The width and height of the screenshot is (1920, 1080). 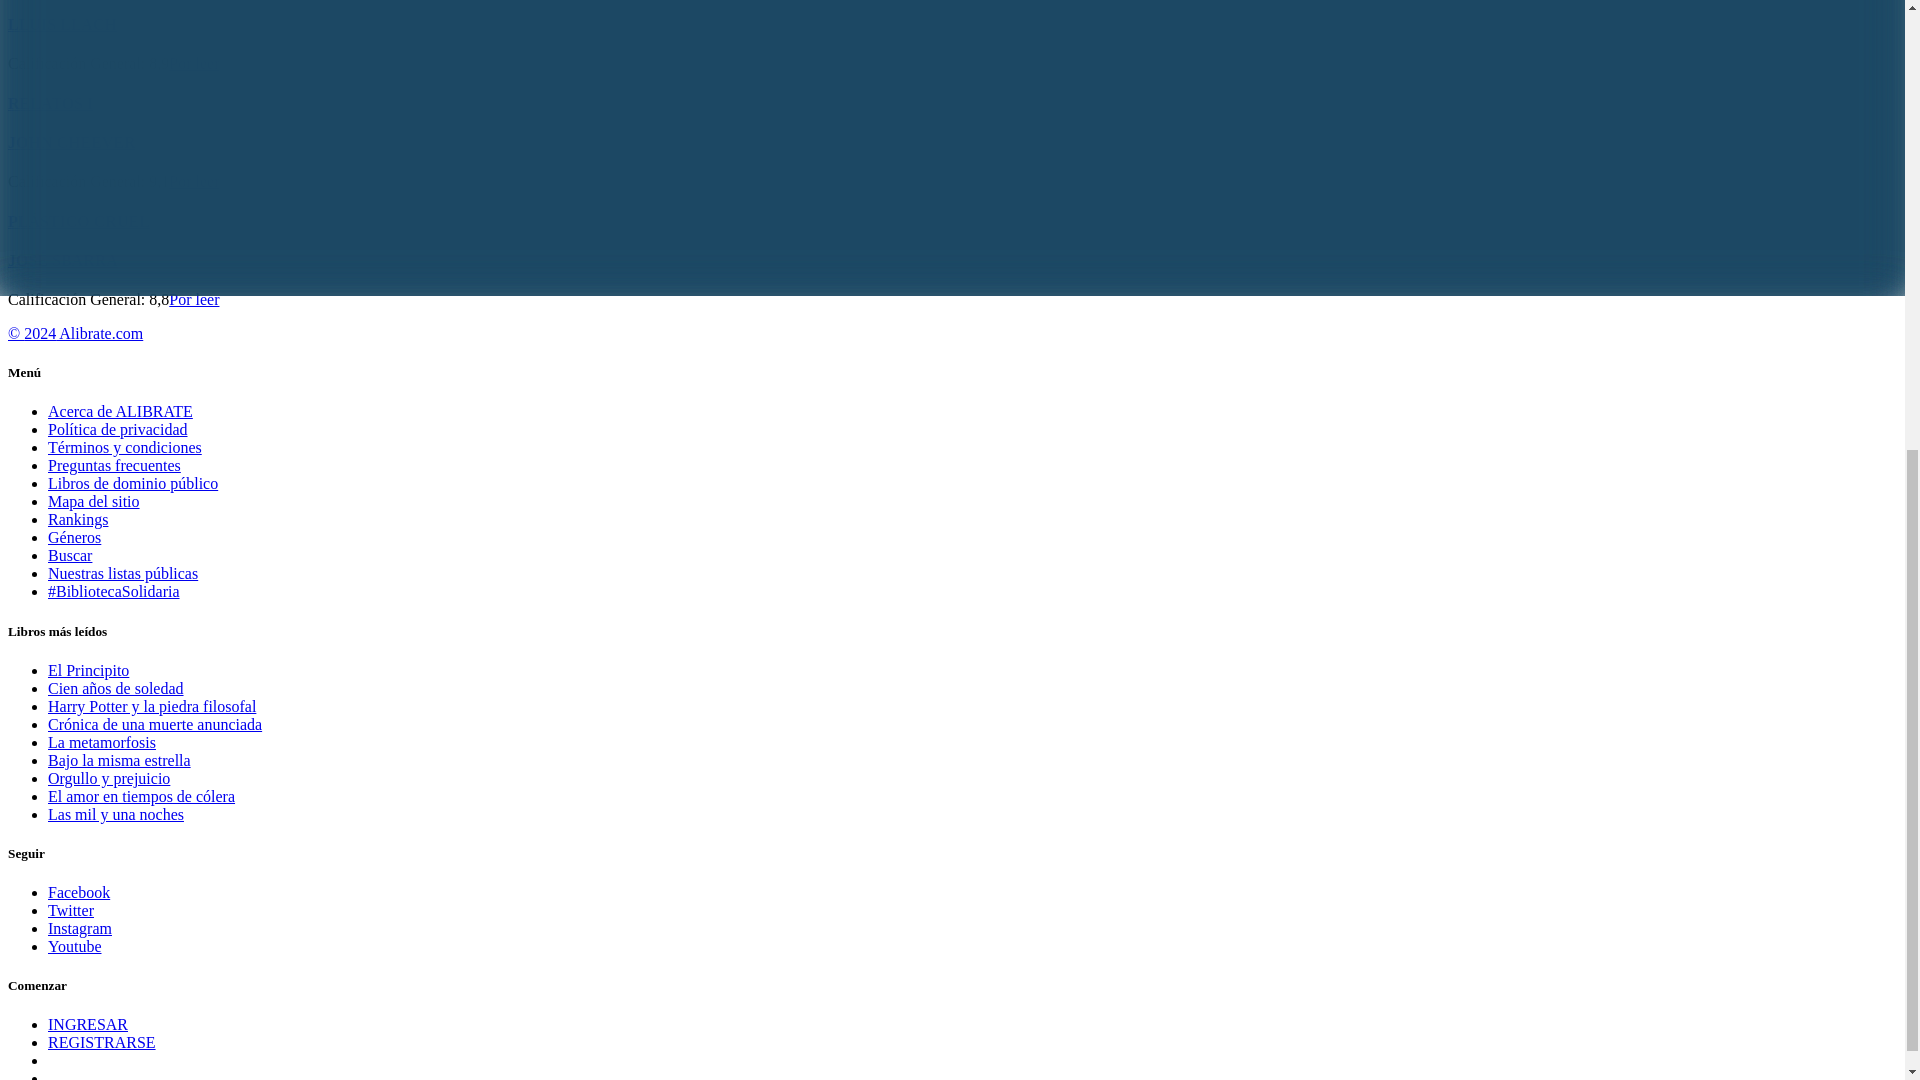 I want to click on Buscar, so click(x=70, y=554).